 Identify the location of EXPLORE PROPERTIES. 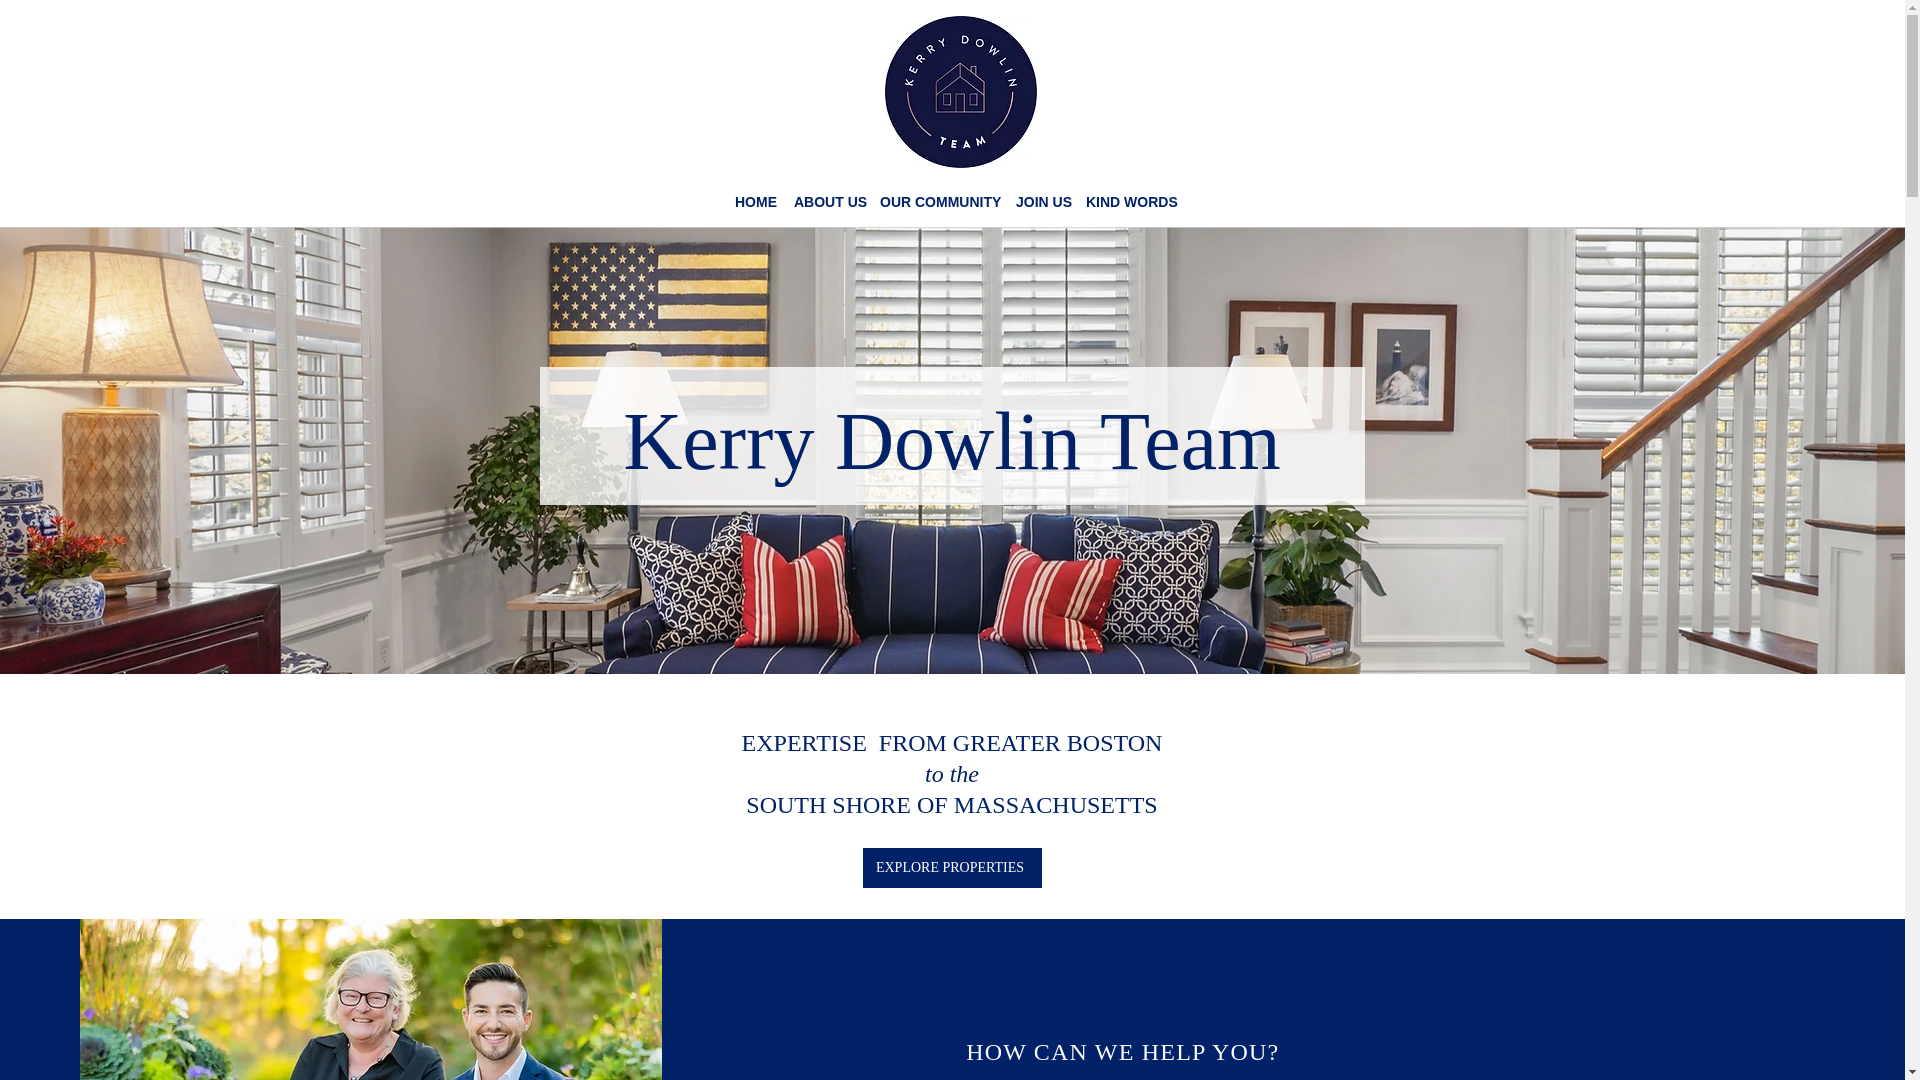
(951, 867).